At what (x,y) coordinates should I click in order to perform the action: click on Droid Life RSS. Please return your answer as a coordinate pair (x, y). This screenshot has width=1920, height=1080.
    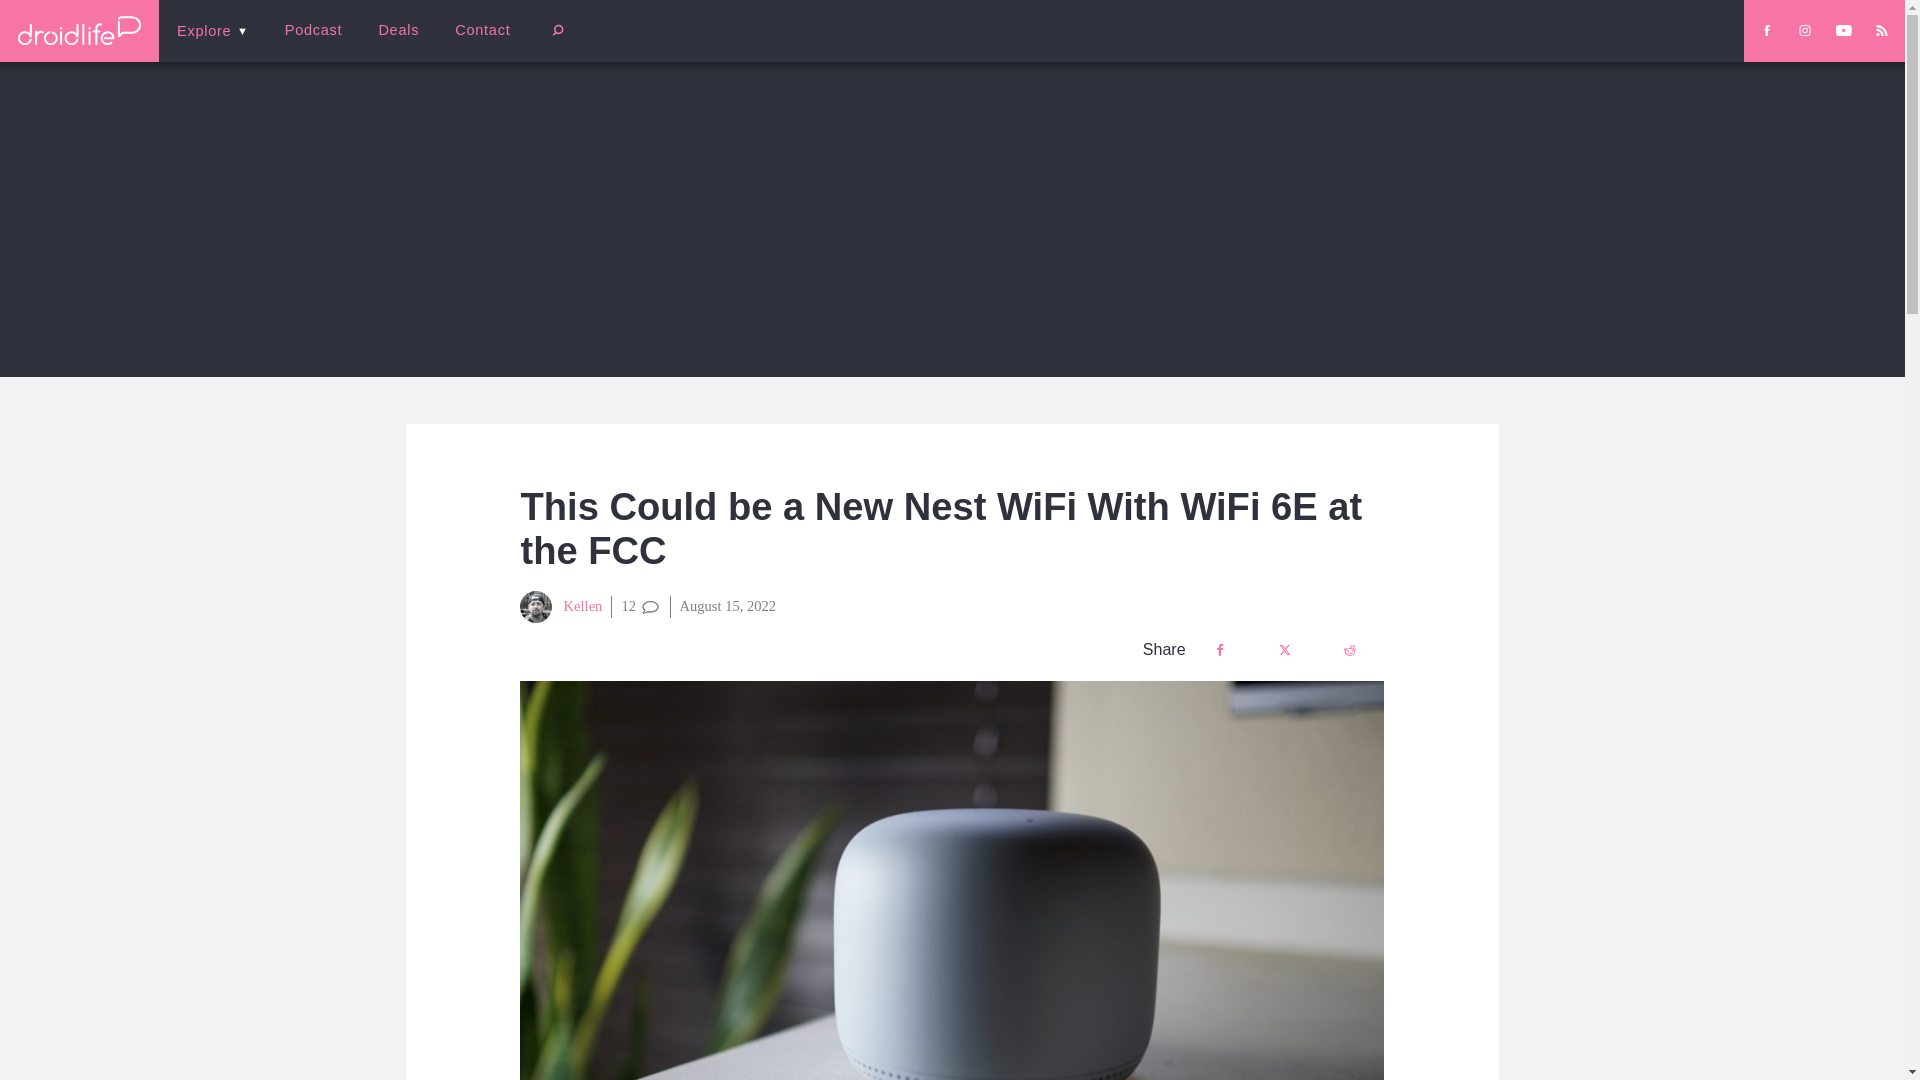
    Looking at the image, I should click on (1881, 30).